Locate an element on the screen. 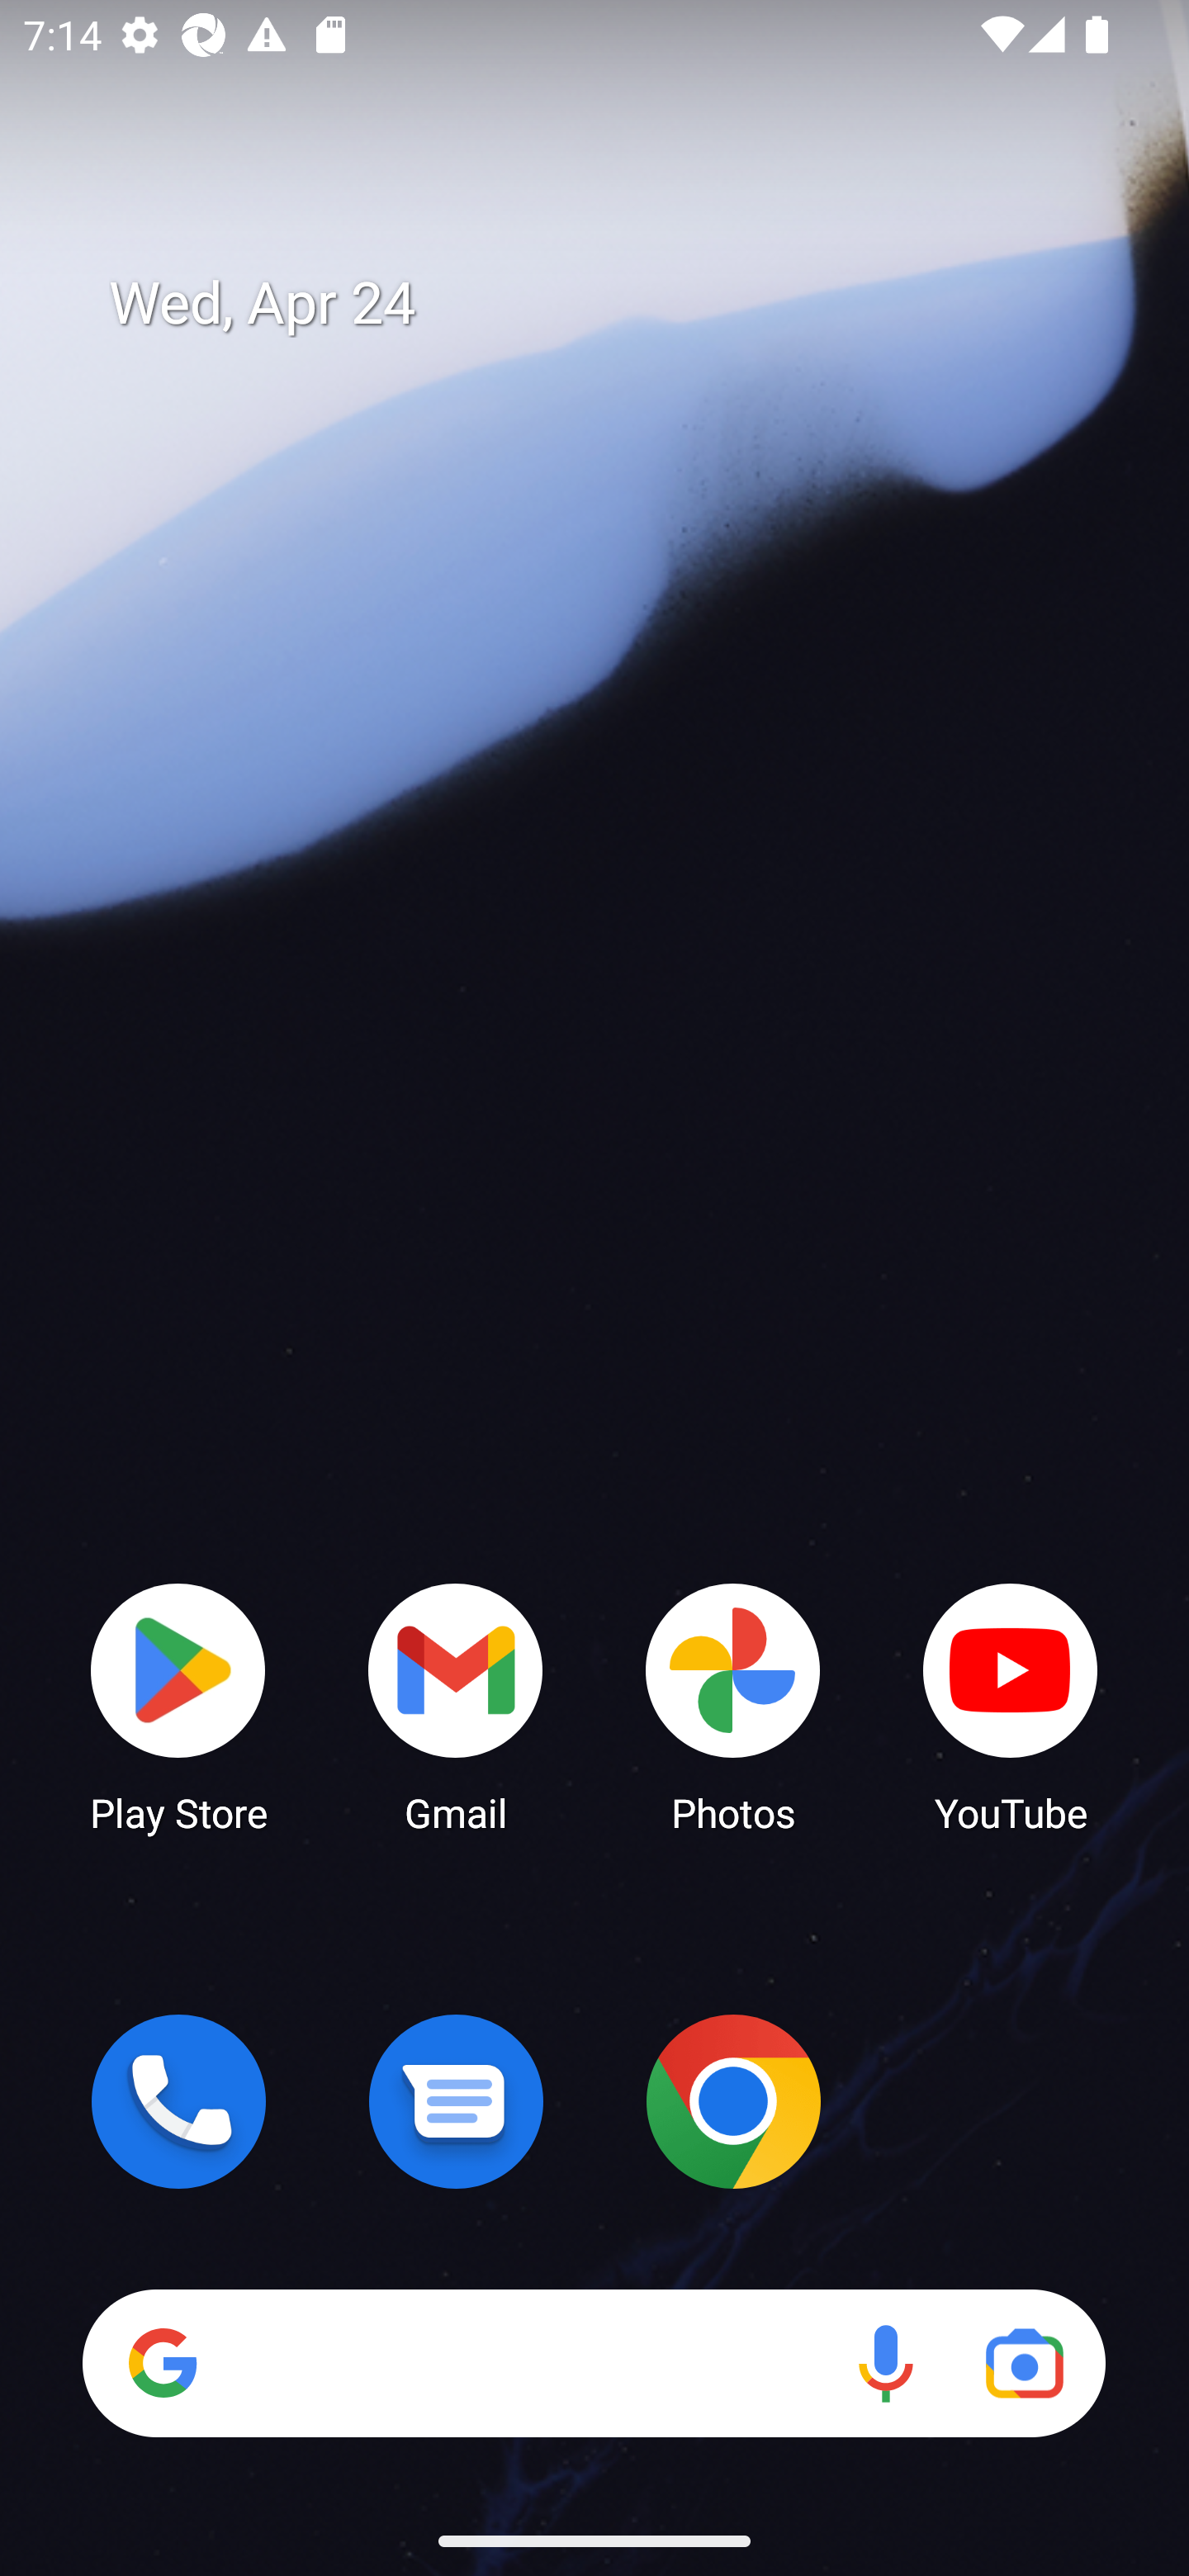  Wed, Apr 24 is located at coordinates (618, 304).